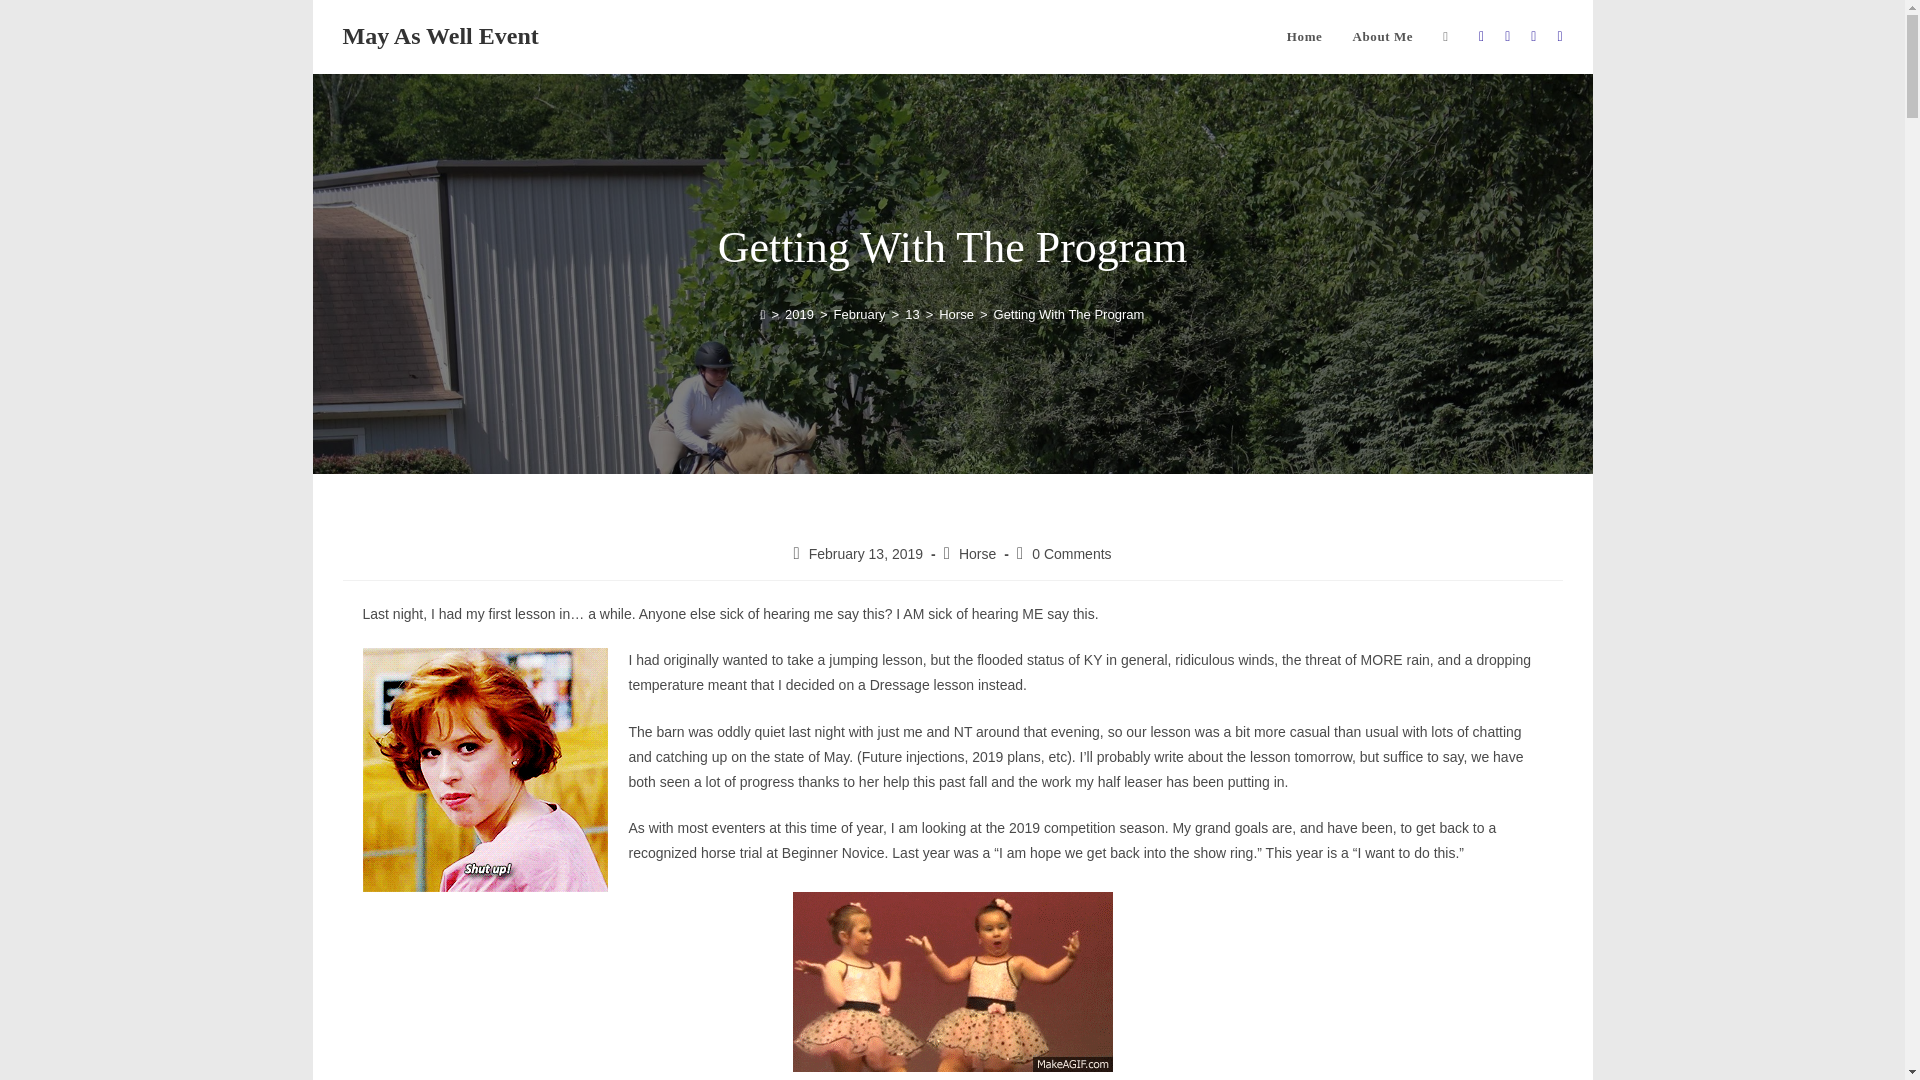  Describe the element at coordinates (1382, 37) in the screenshot. I see `About Me` at that location.